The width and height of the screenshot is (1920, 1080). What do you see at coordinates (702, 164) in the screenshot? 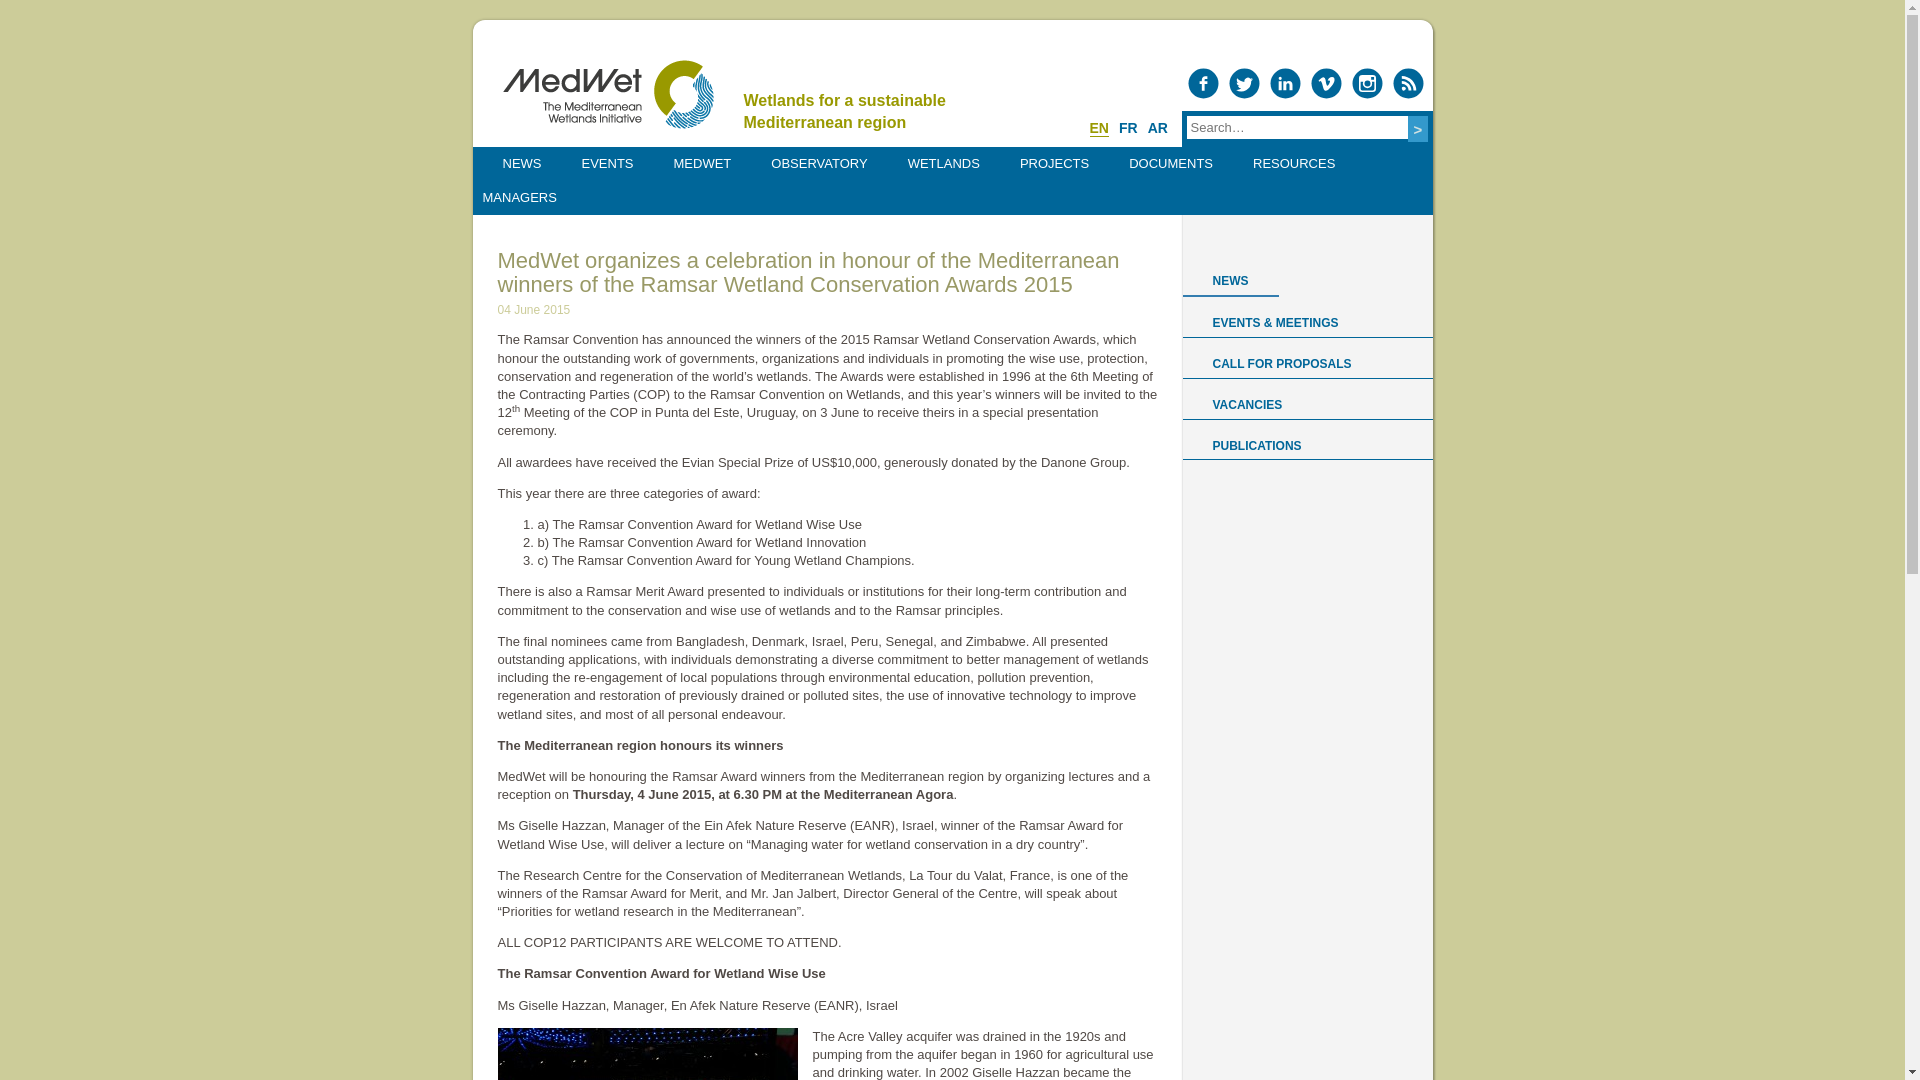
I see `MEDWET` at bounding box center [702, 164].